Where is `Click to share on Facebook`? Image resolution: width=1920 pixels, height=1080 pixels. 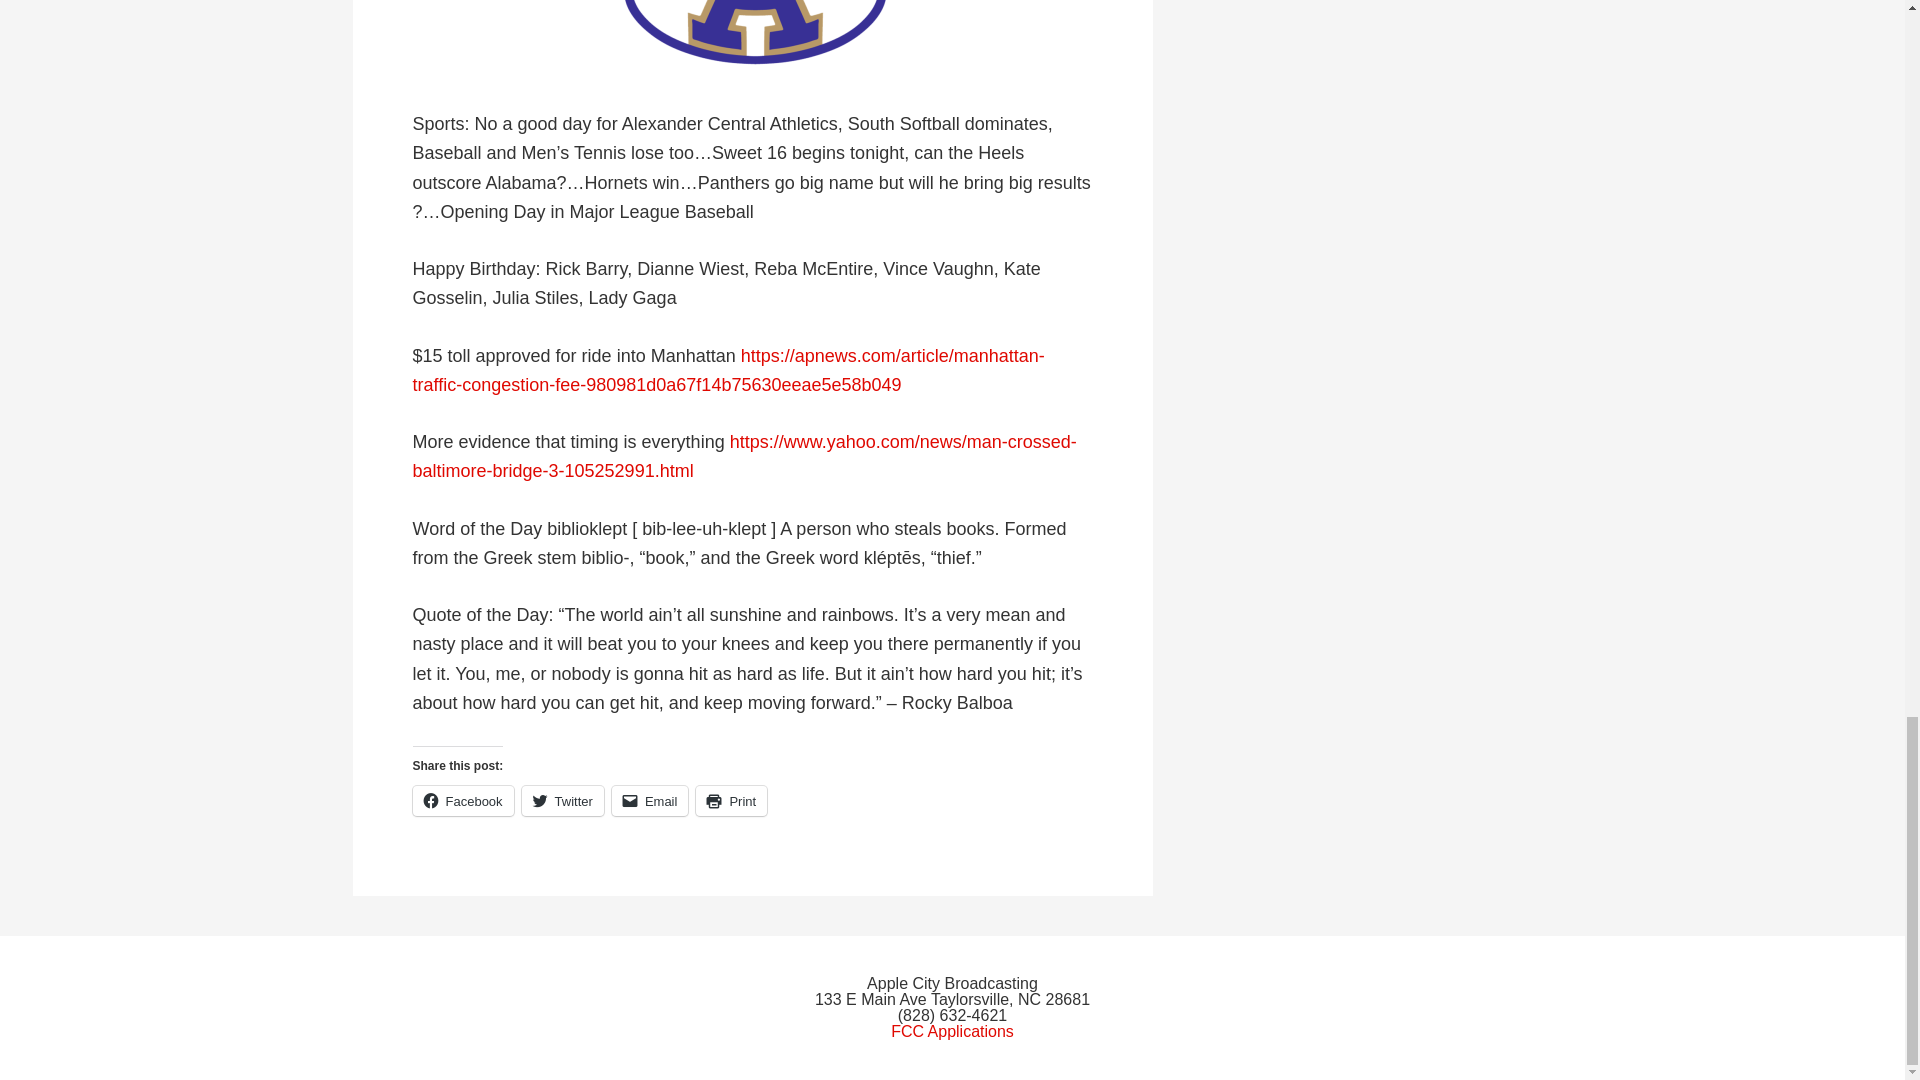
Click to share on Facebook is located at coordinates (462, 801).